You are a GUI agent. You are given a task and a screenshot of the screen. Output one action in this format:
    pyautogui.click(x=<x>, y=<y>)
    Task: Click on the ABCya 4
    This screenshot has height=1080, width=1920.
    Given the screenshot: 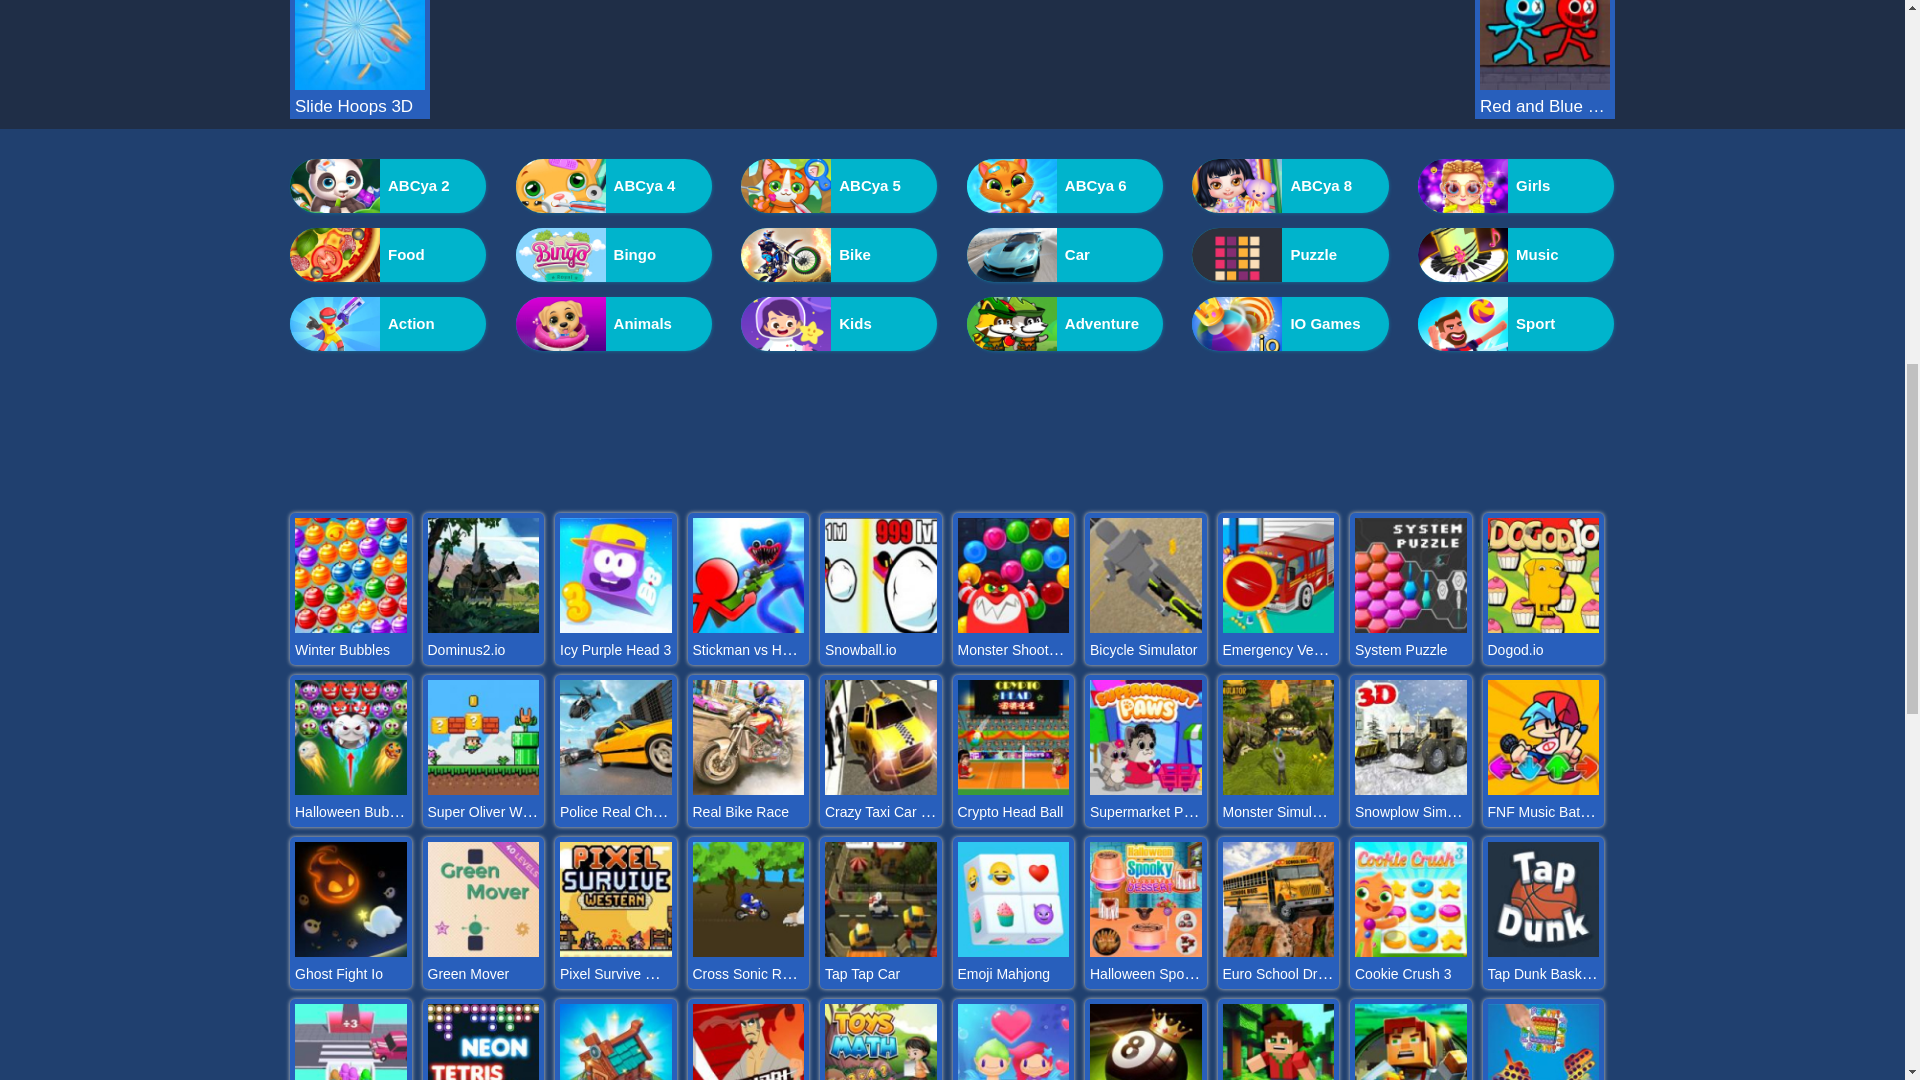 What is the action you would take?
    pyautogui.click(x=614, y=185)
    